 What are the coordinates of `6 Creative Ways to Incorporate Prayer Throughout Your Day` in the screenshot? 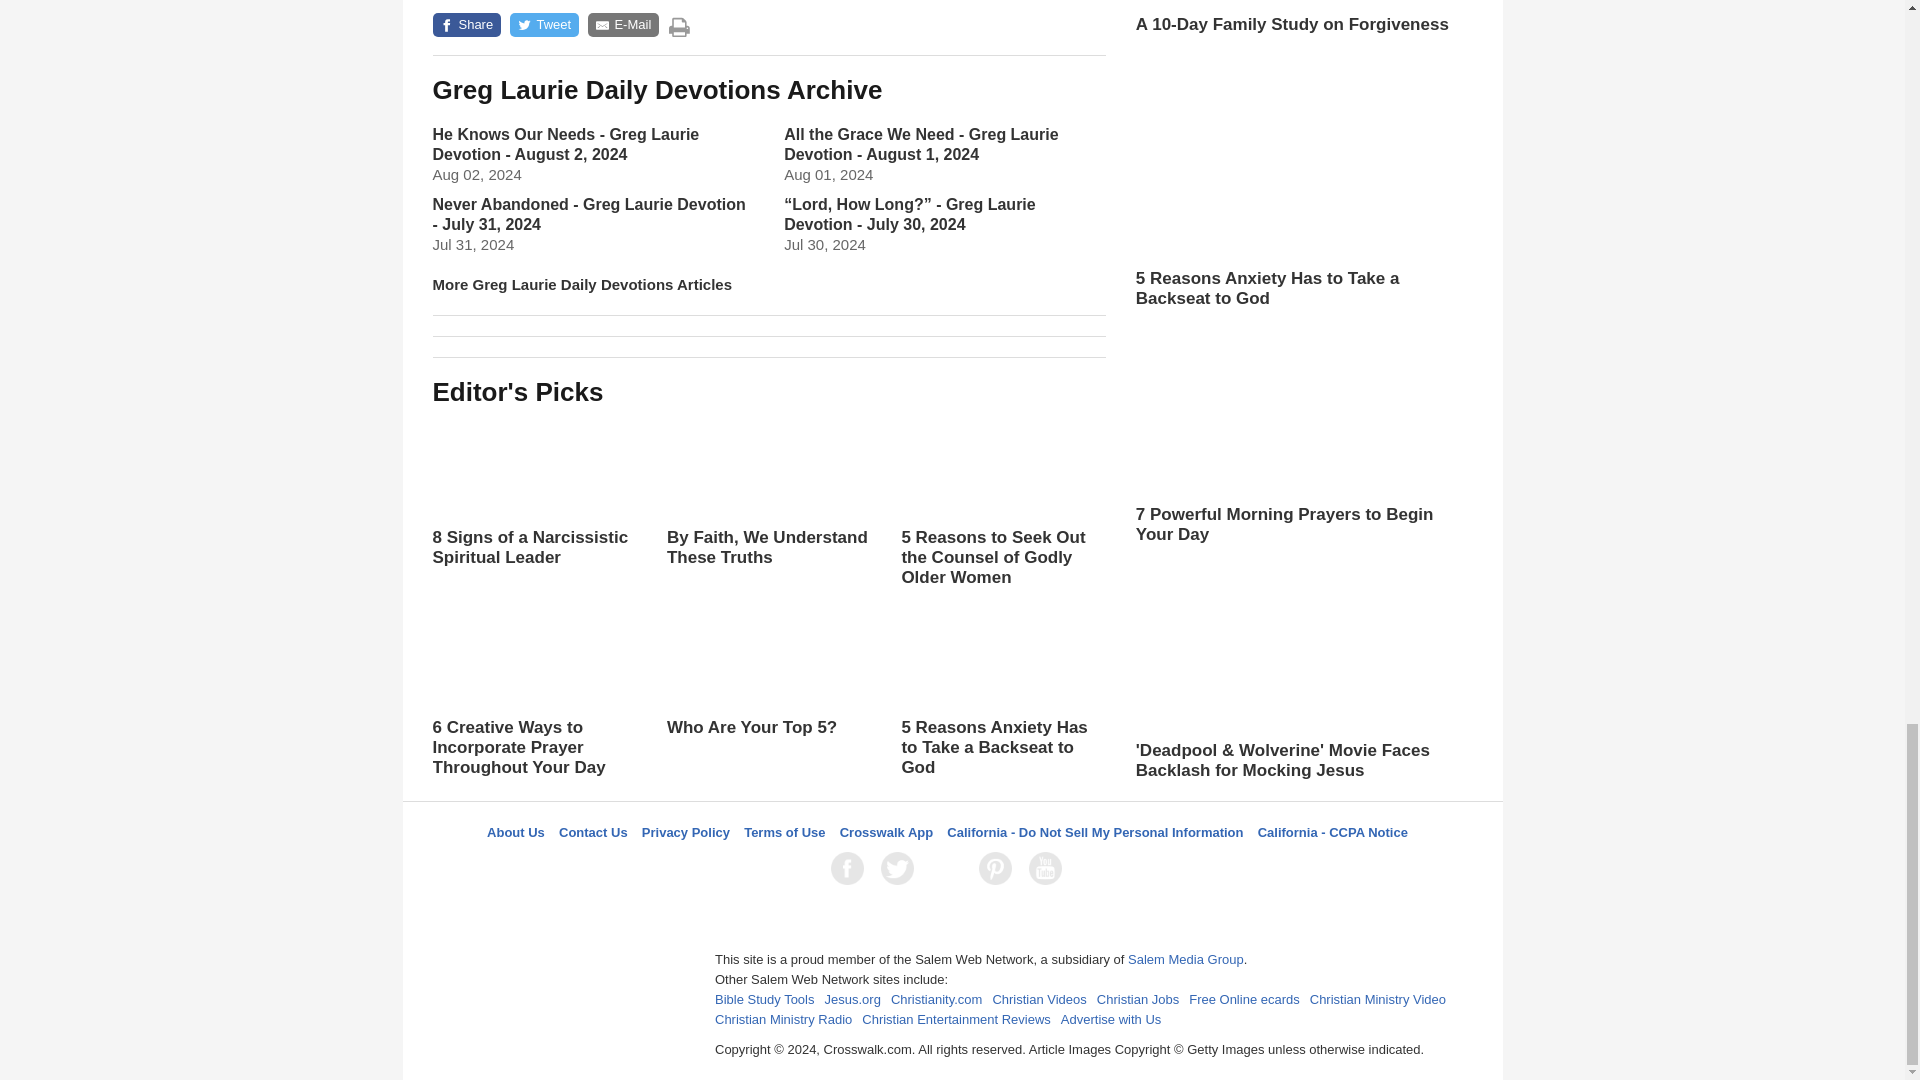 It's located at (534, 691).